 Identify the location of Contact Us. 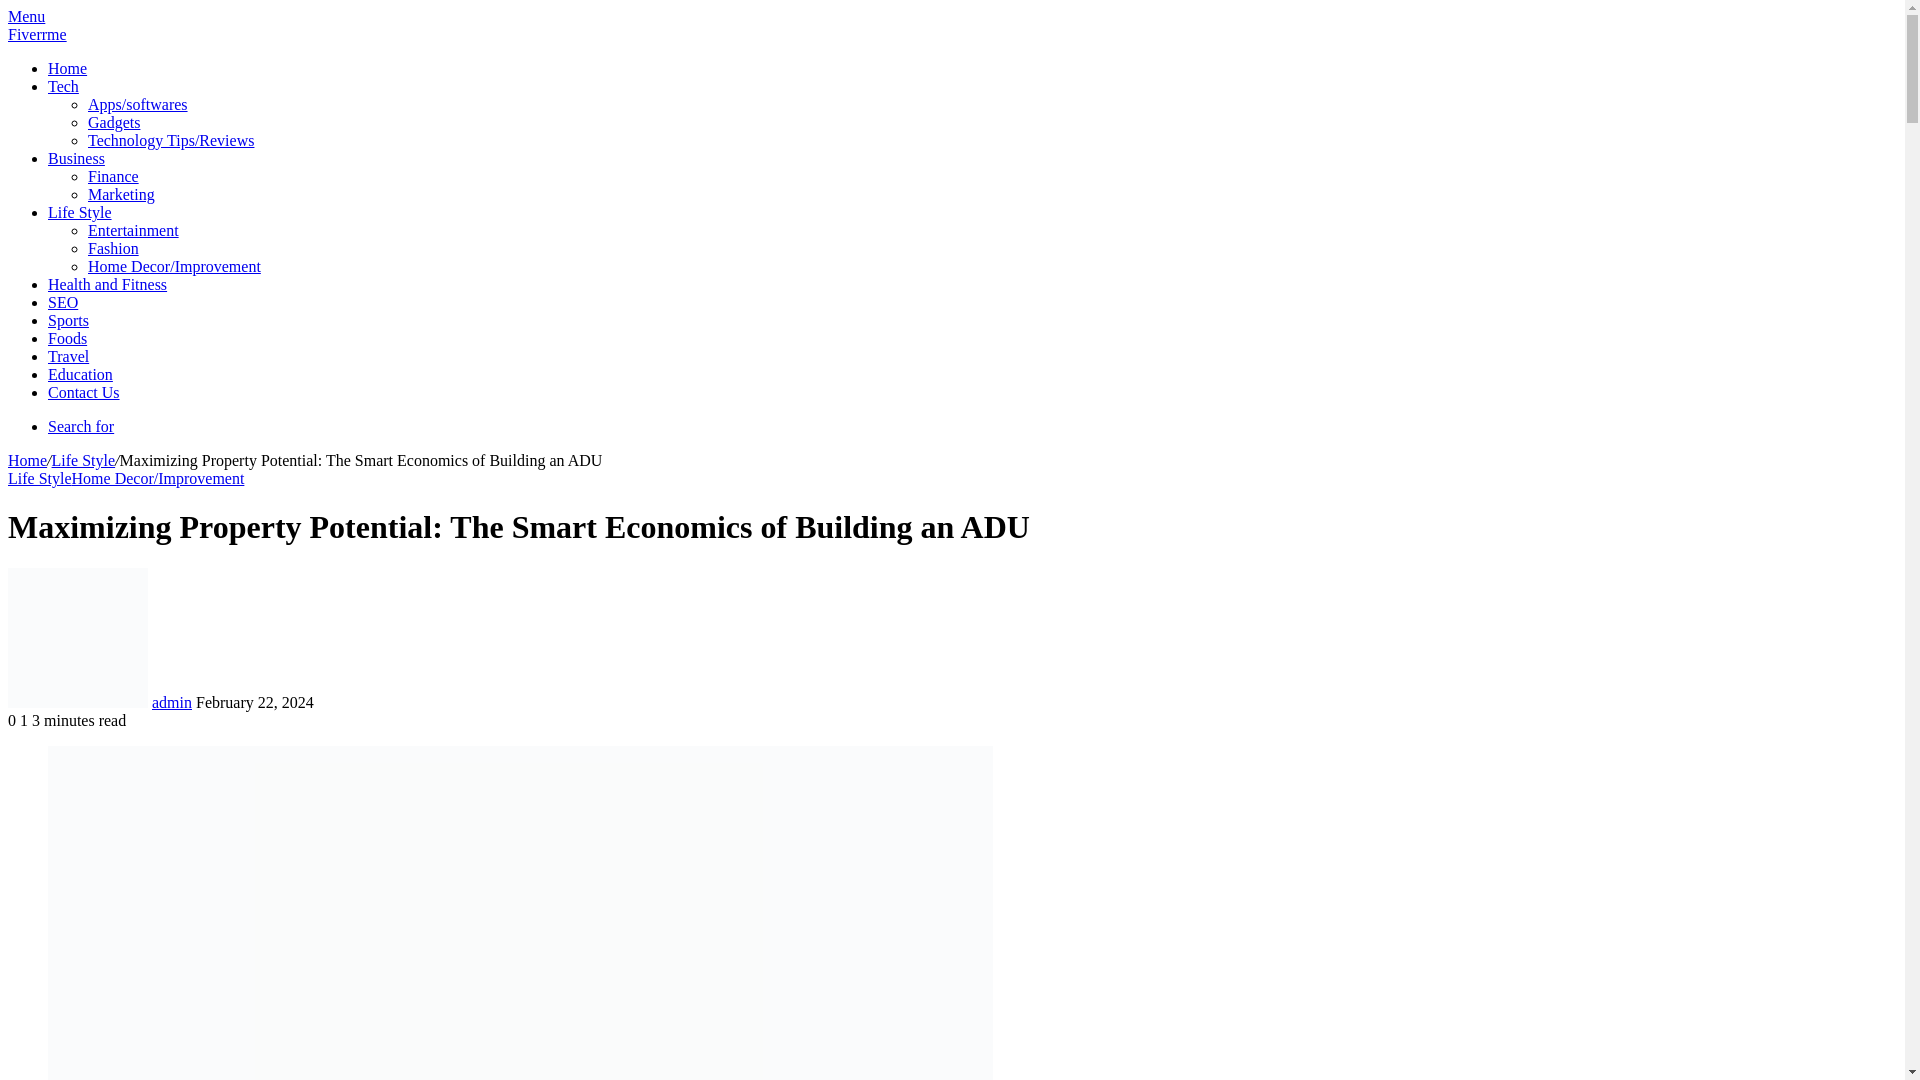
(84, 392).